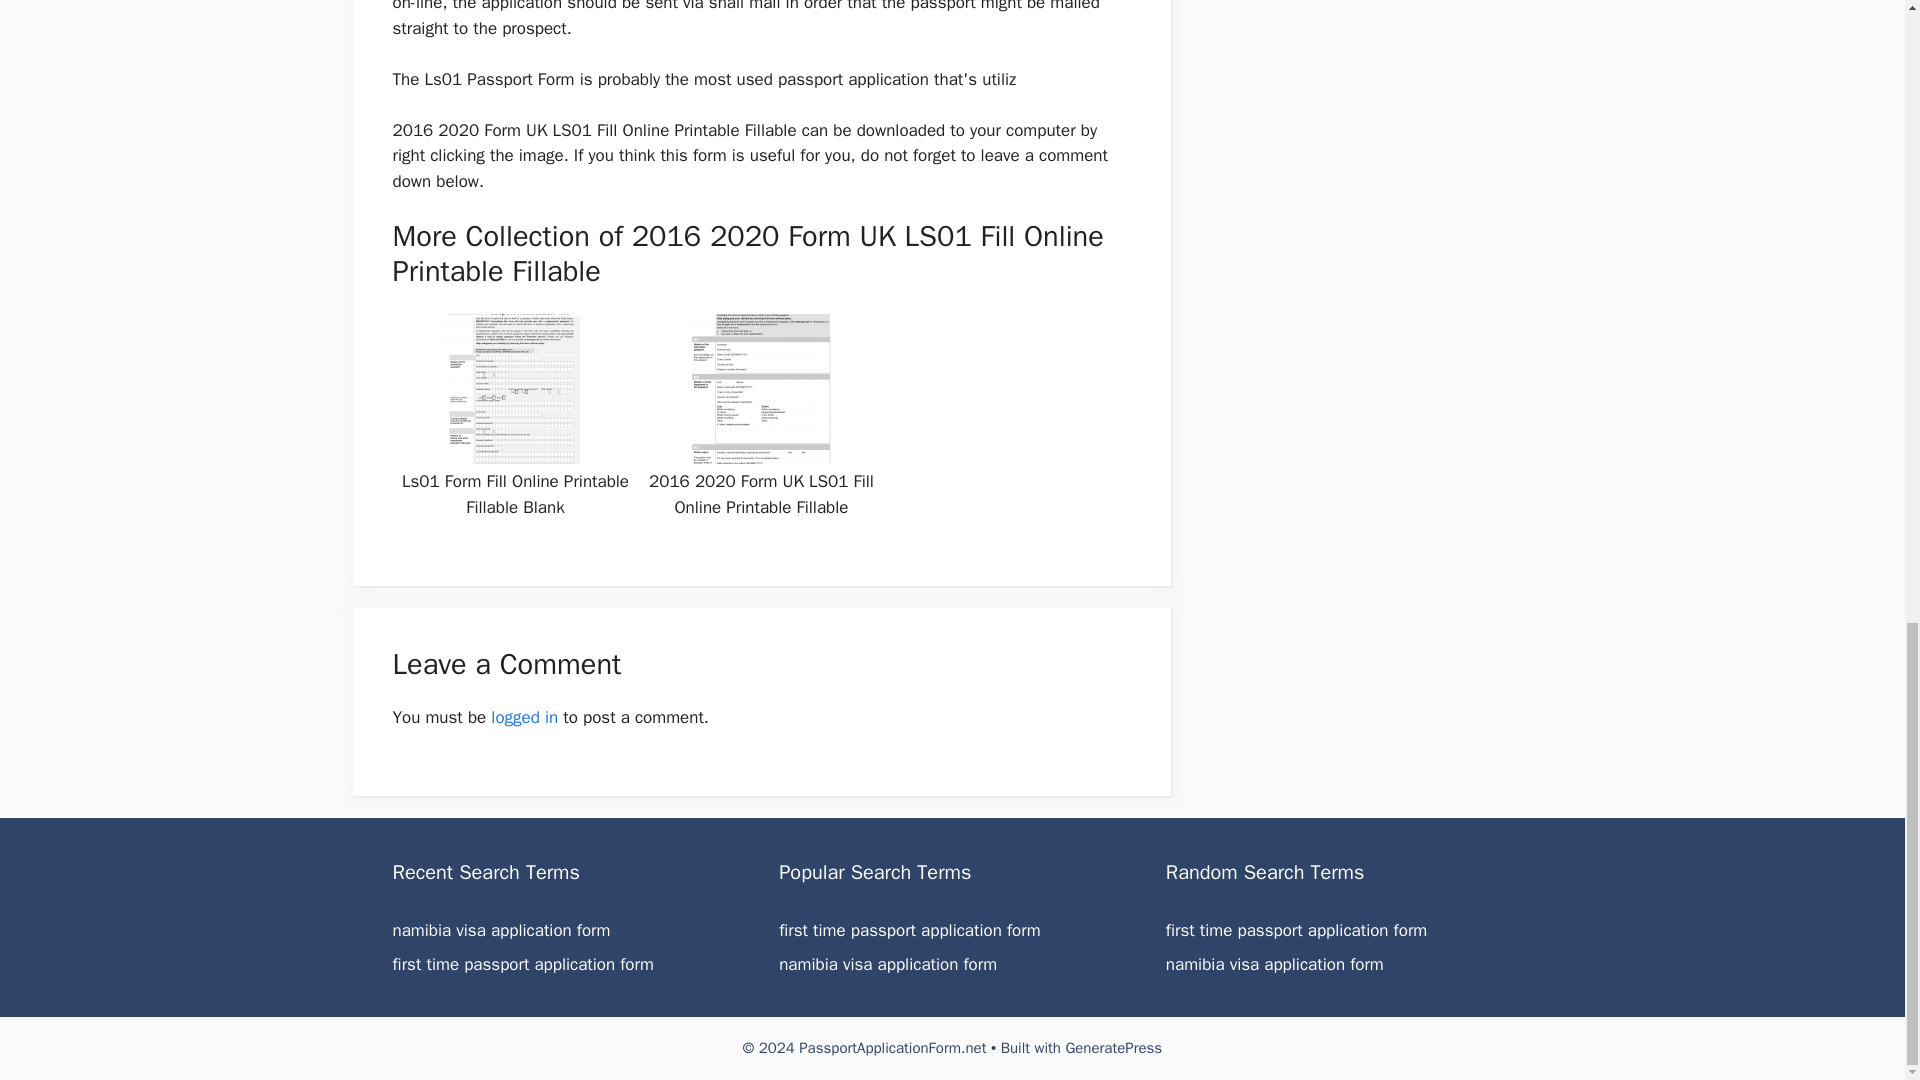  What do you see at coordinates (1113, 1048) in the screenshot?
I see `GeneratePress` at bounding box center [1113, 1048].